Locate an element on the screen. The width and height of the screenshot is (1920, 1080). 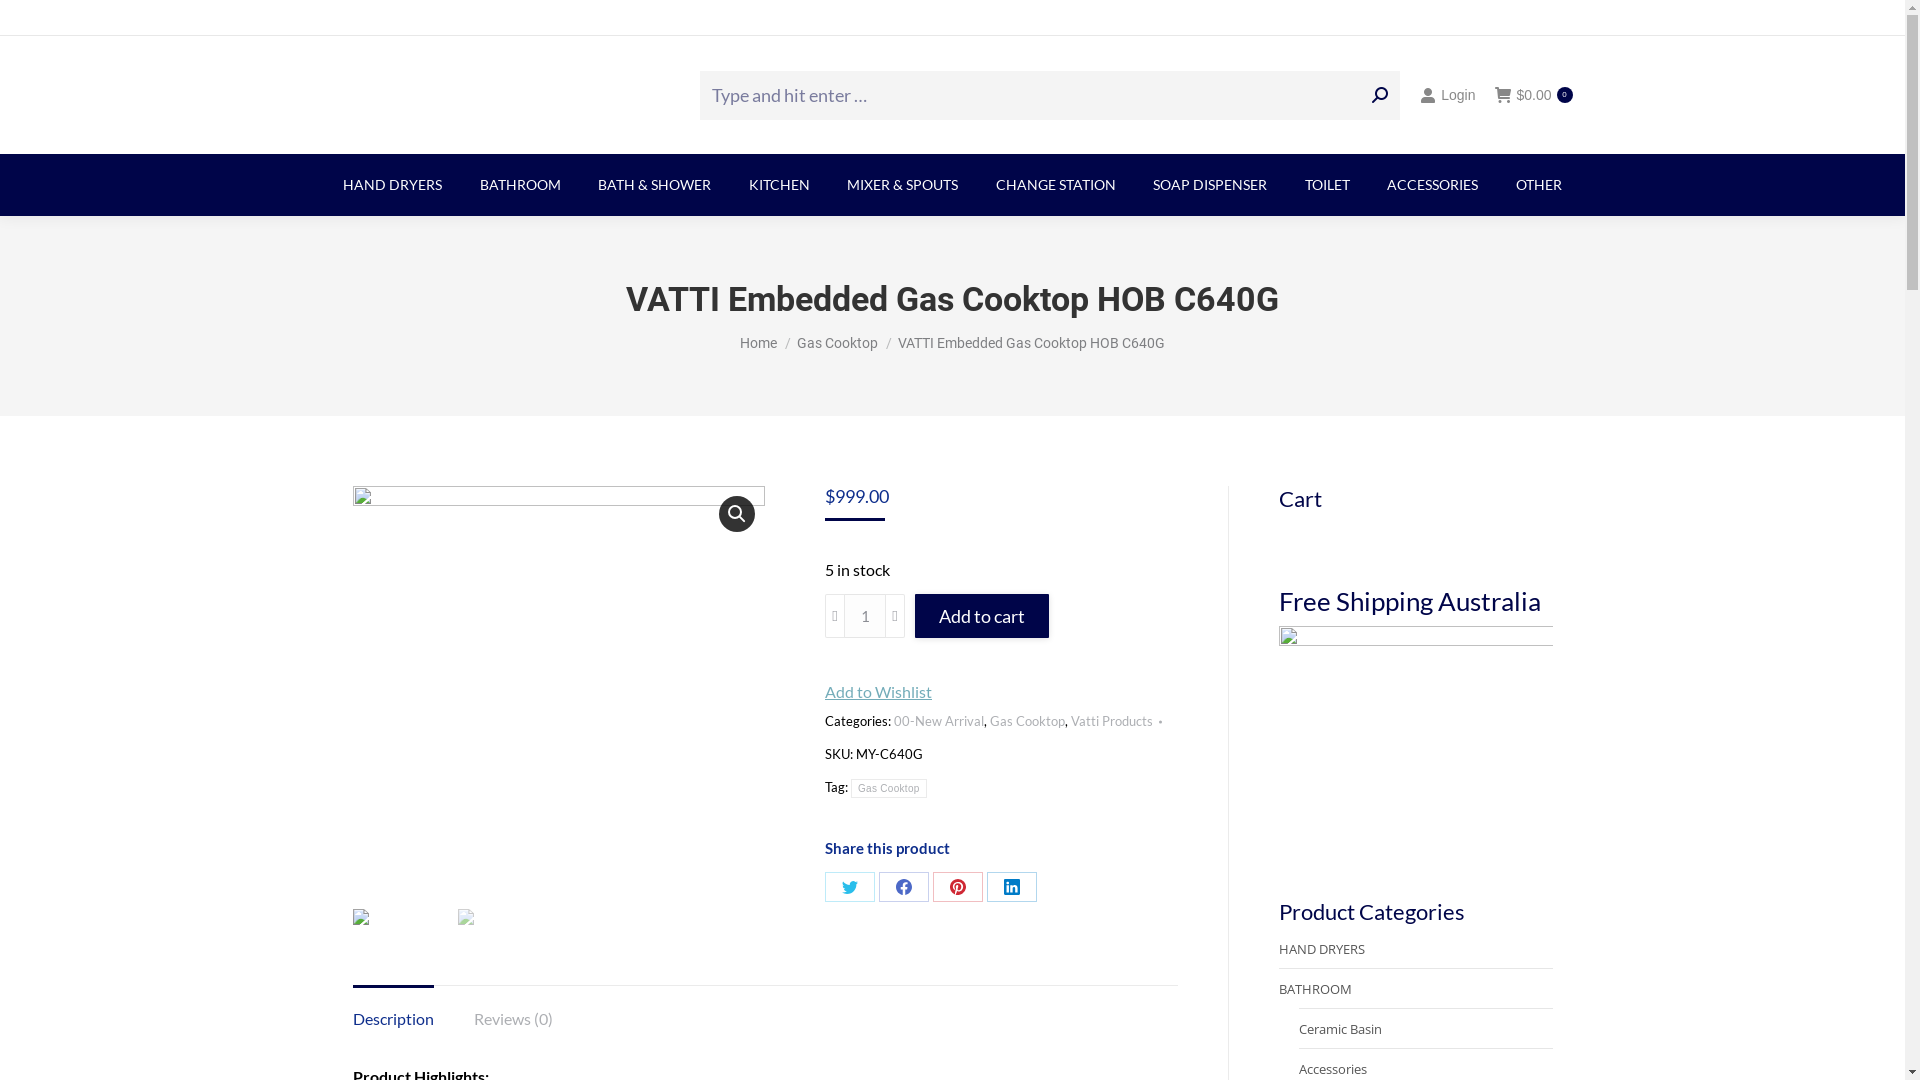
Login is located at coordinates (1448, 95).